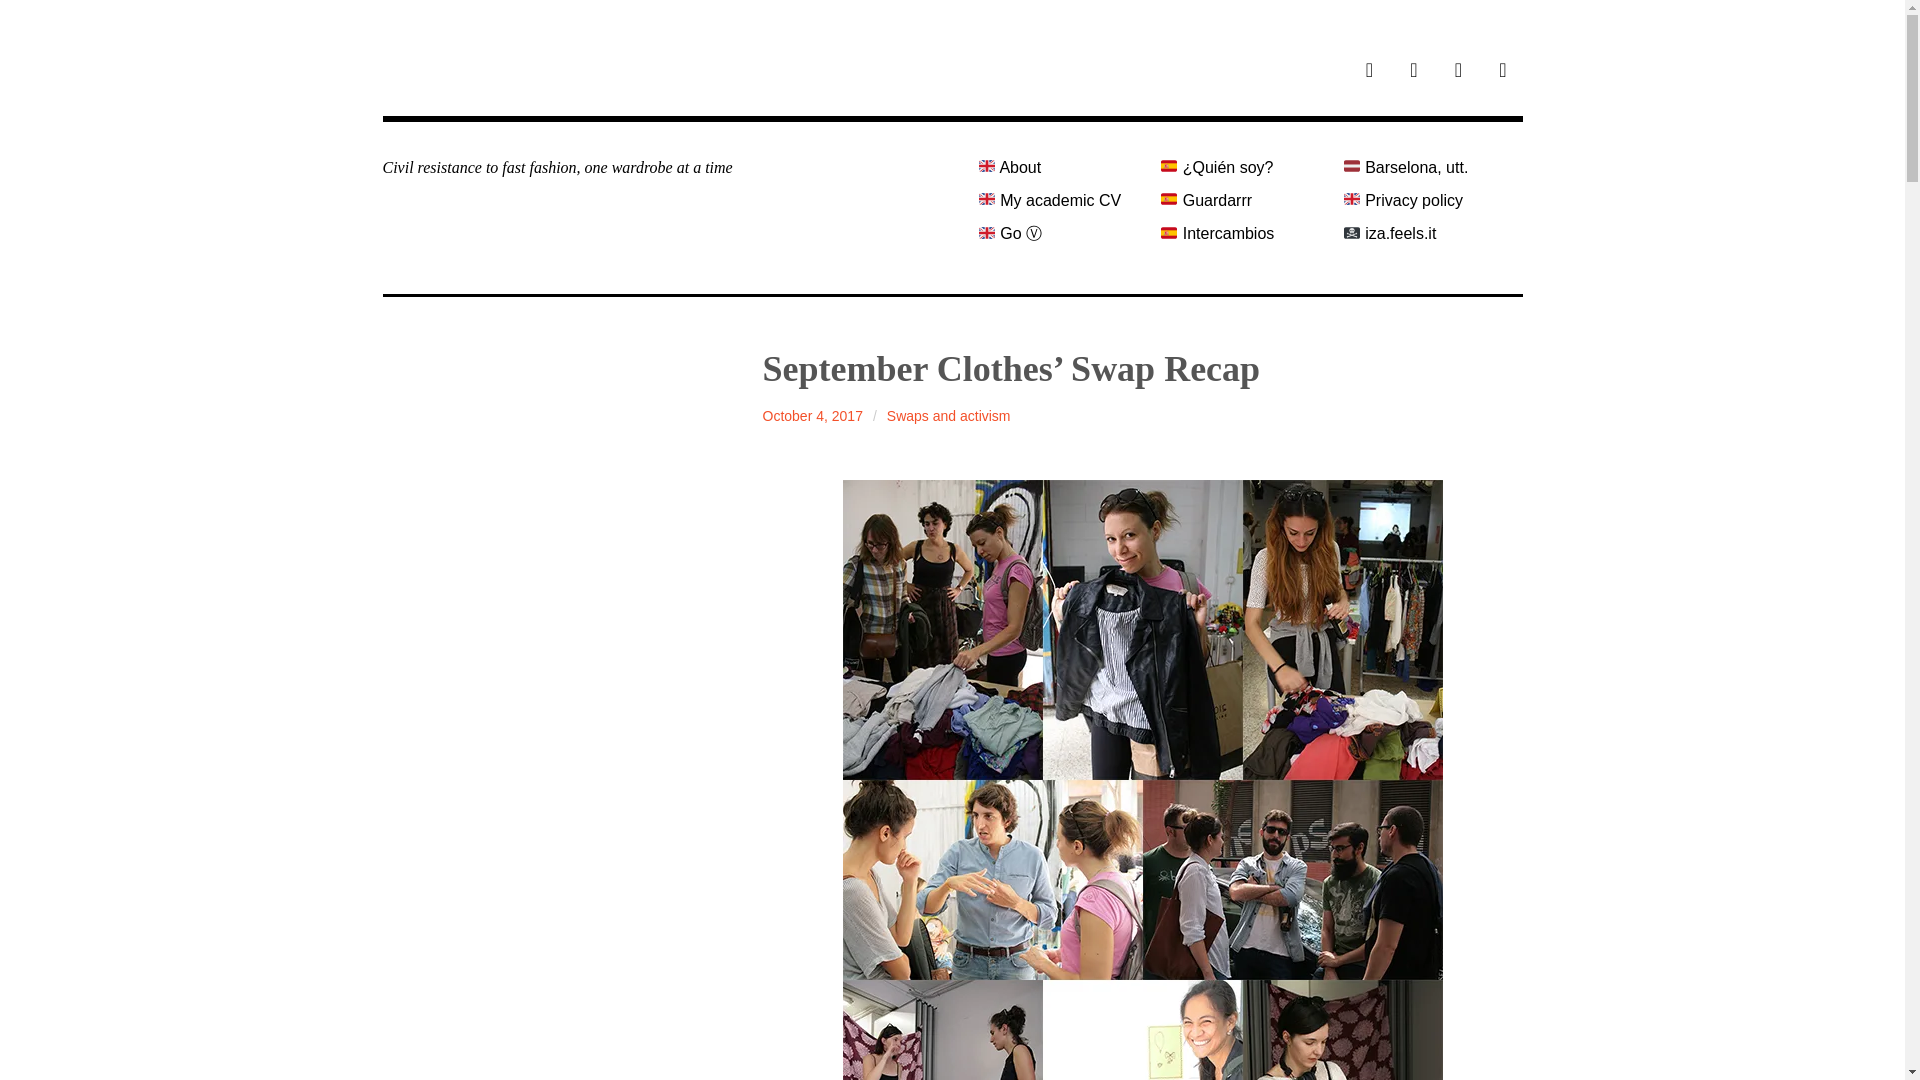 The height and width of the screenshot is (1080, 1920). Describe the element at coordinates (949, 415) in the screenshot. I see `Swaps and activism` at that location.